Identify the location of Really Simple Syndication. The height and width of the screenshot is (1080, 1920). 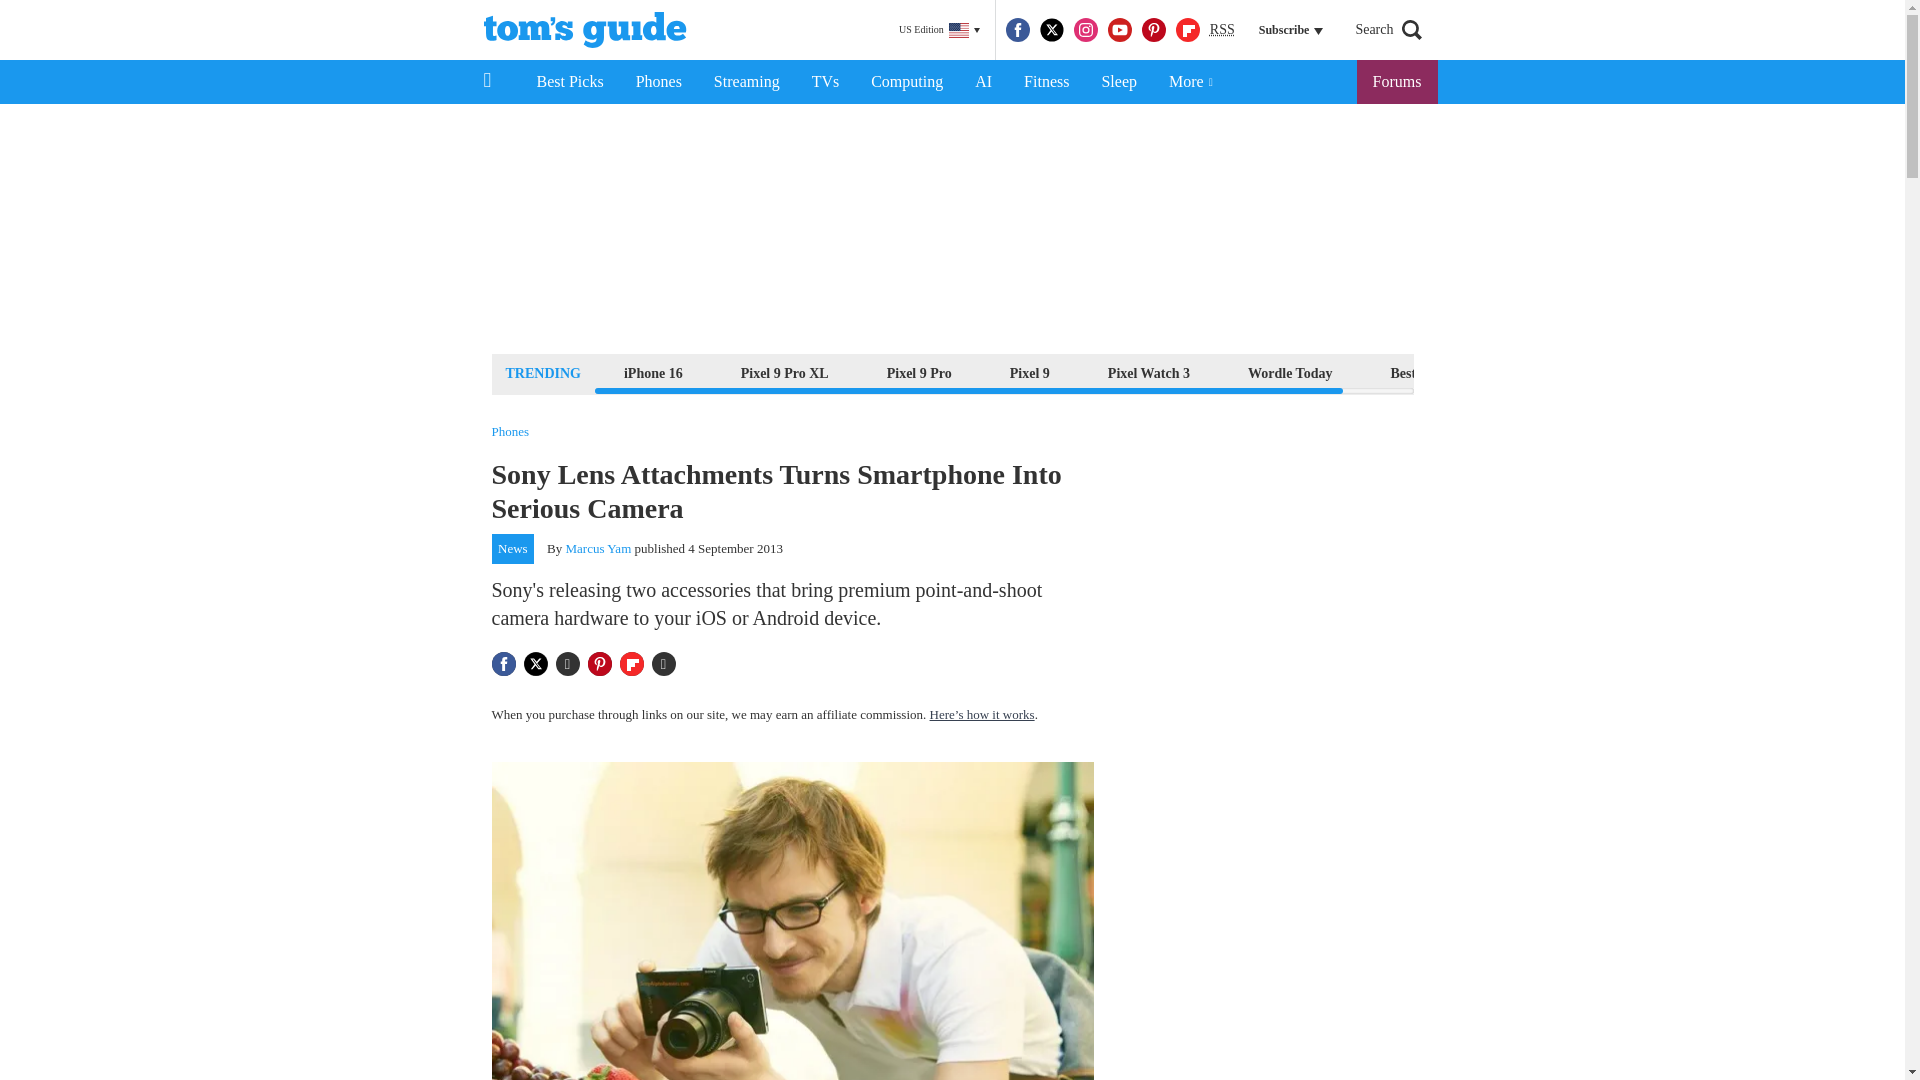
(1222, 28).